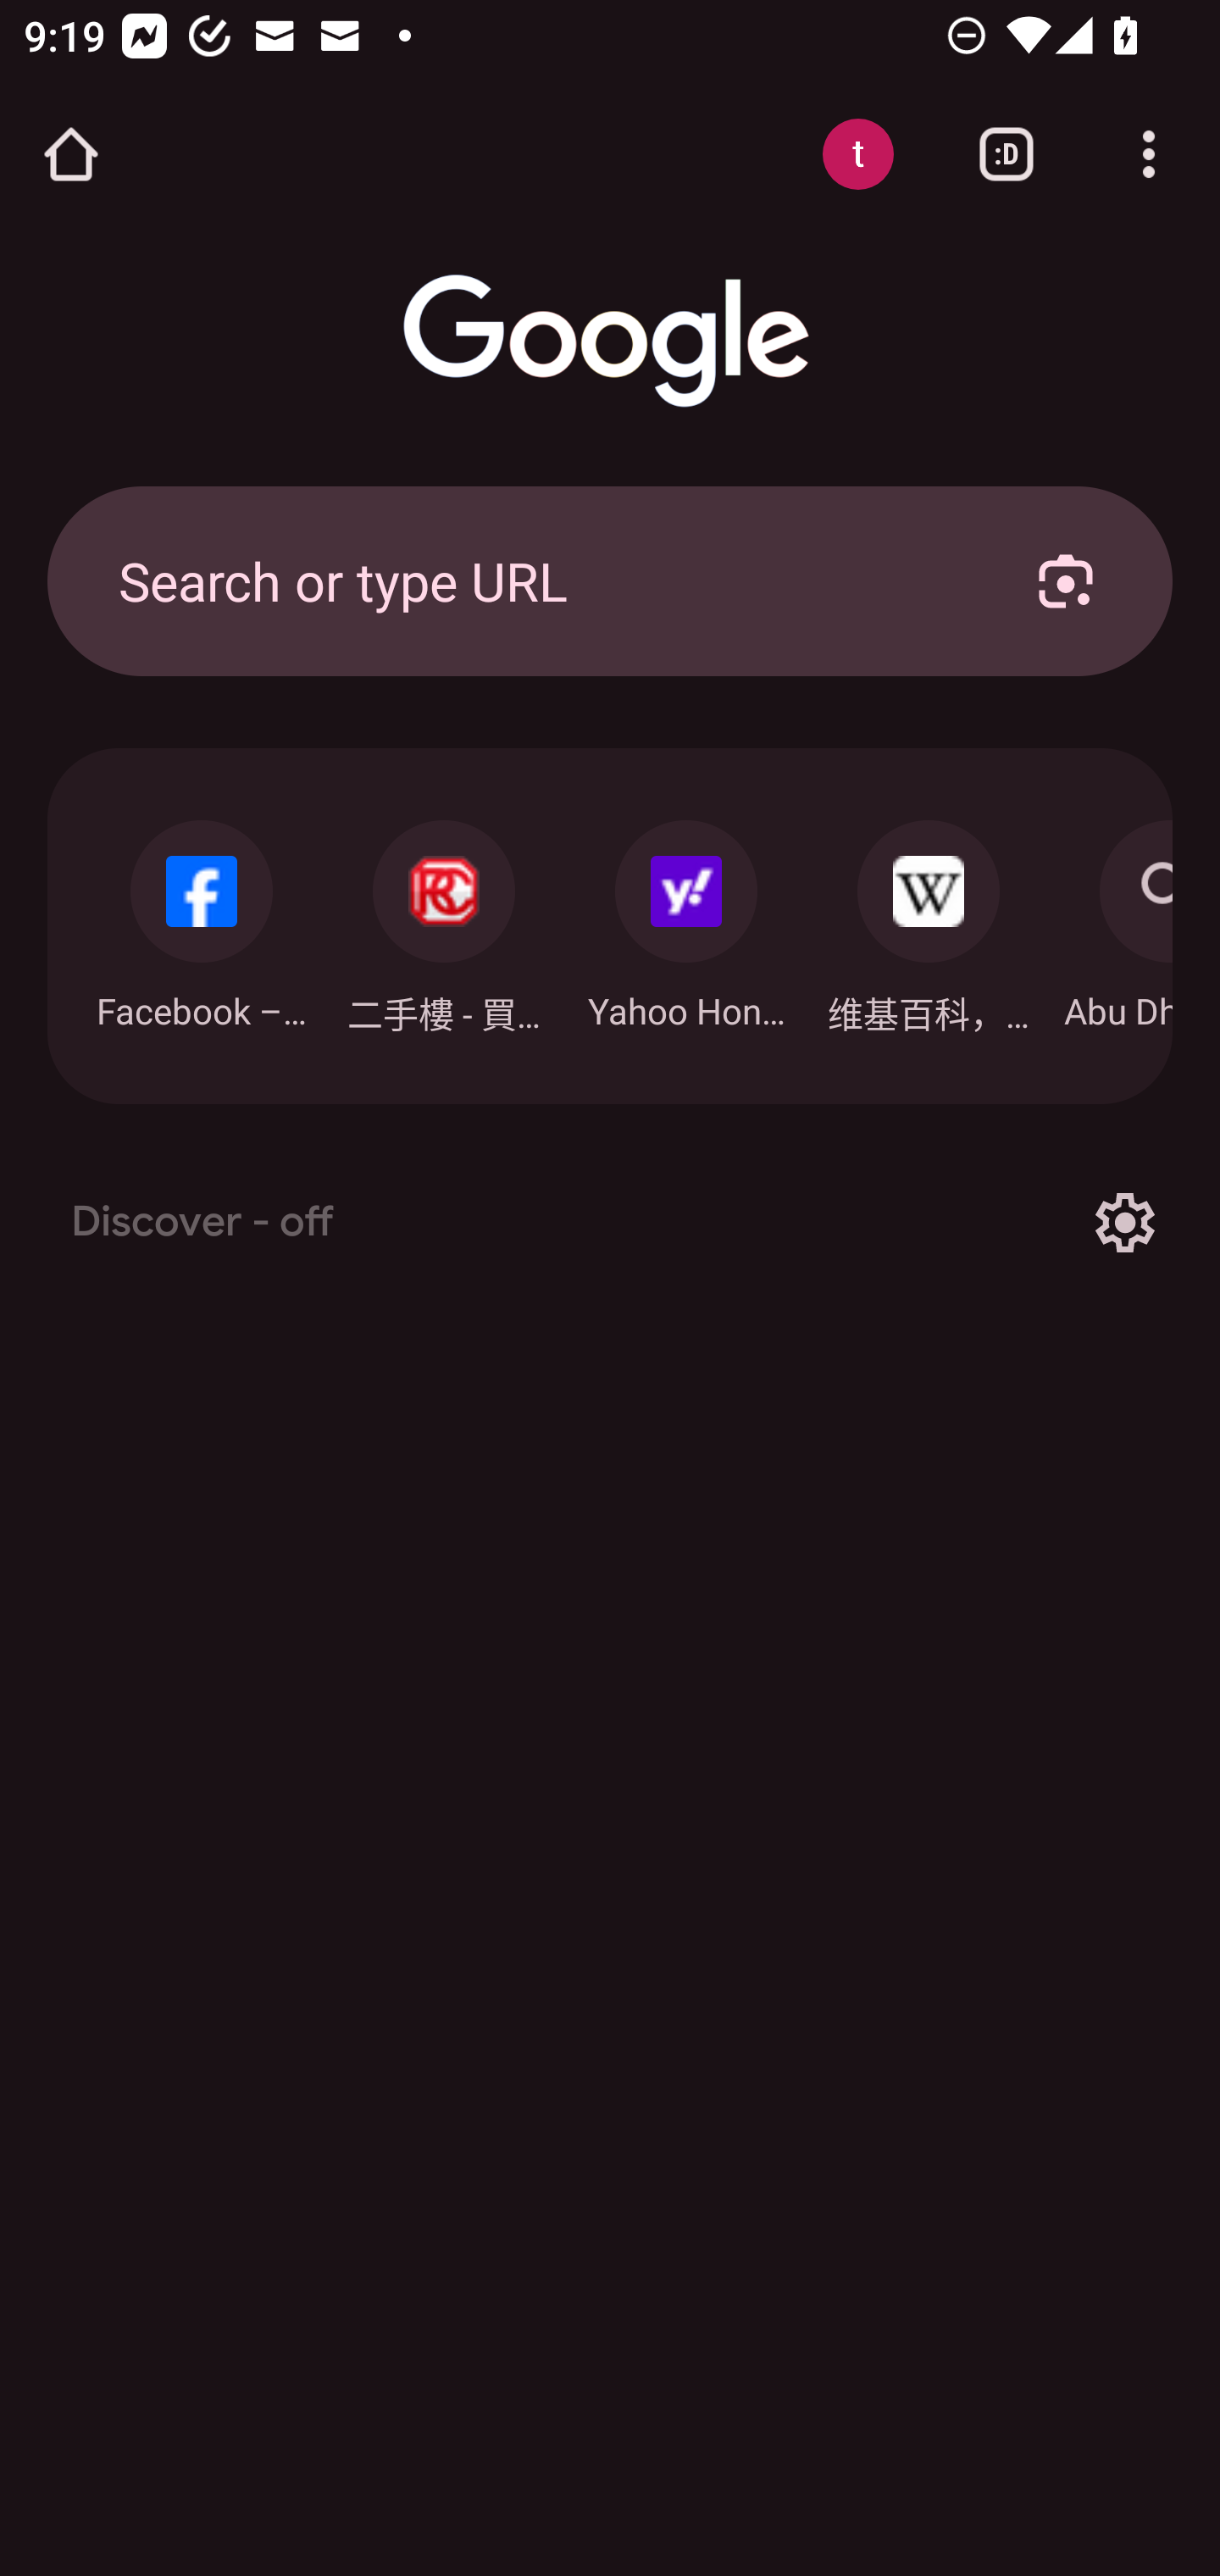 The image size is (1220, 2576). Describe the element at coordinates (538, 580) in the screenshot. I see `Search or type URL` at that location.